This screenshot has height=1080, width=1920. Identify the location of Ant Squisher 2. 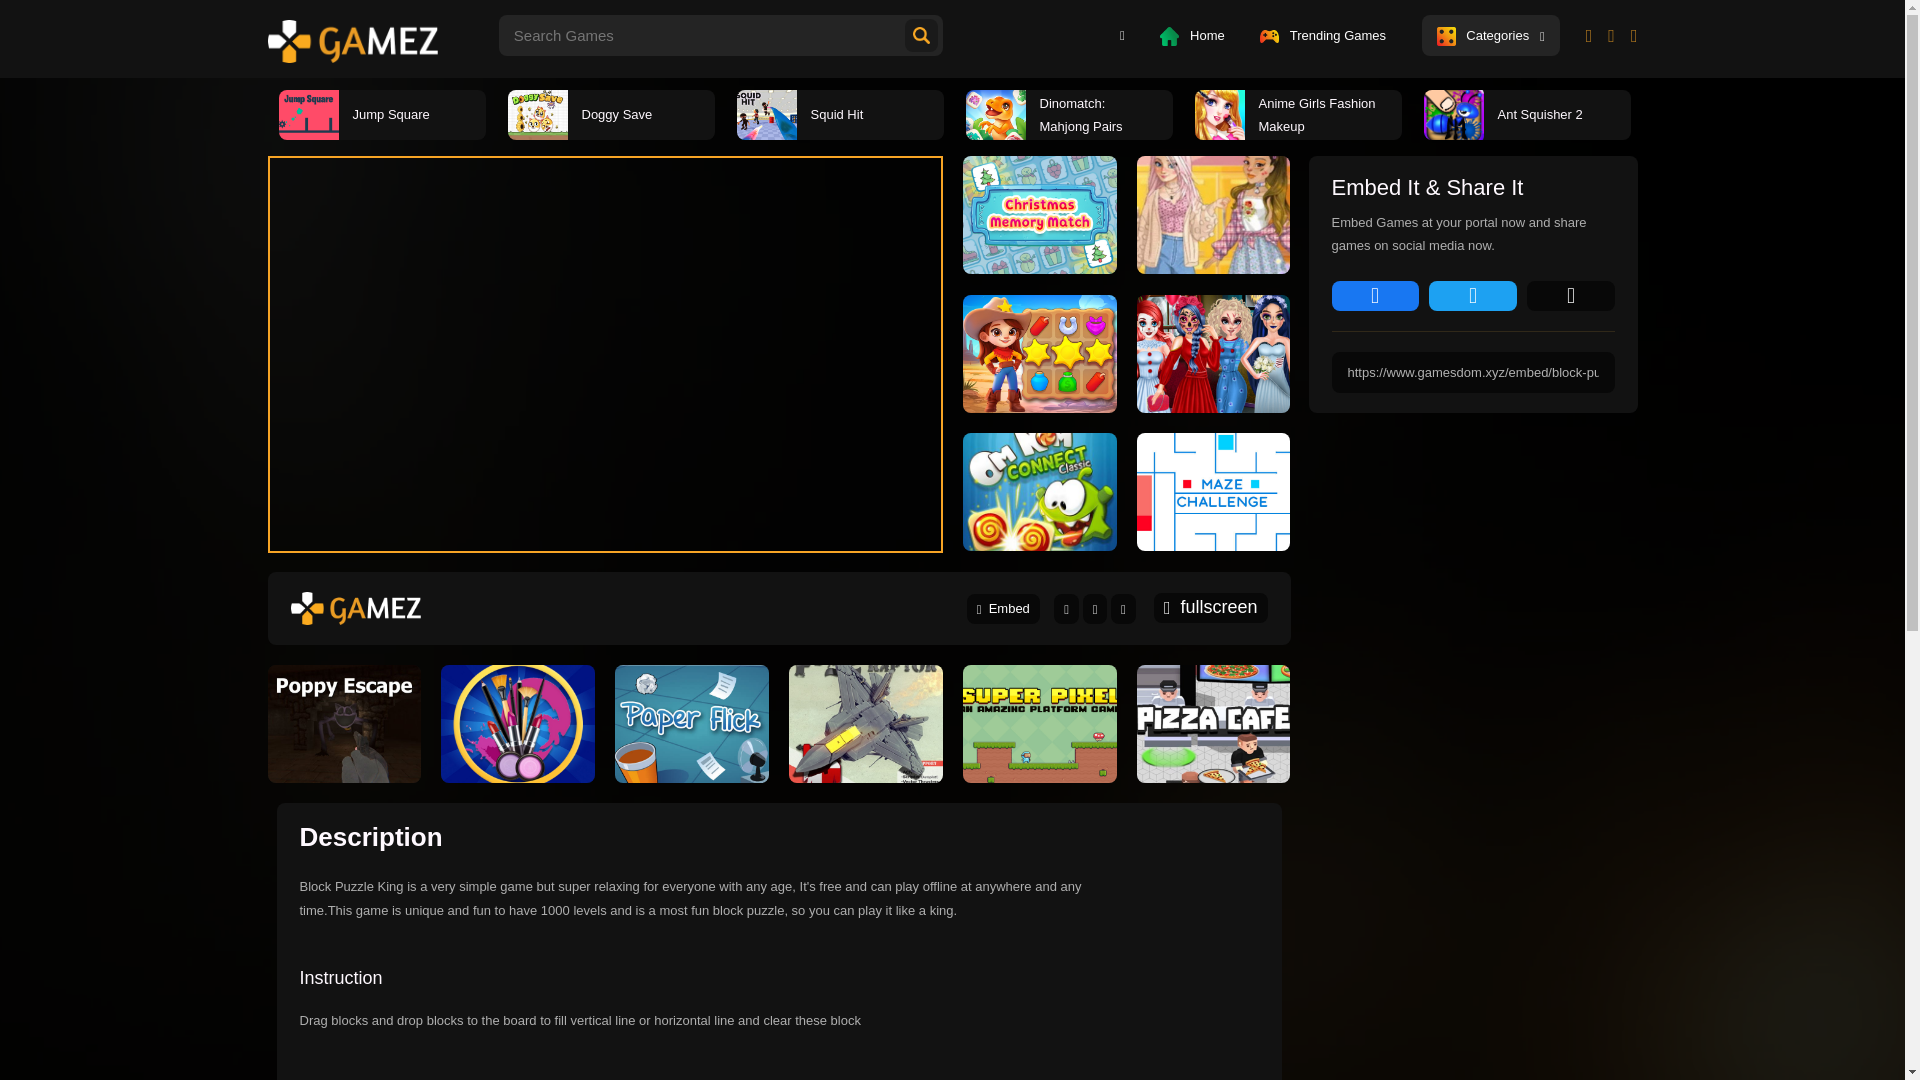
(1454, 114).